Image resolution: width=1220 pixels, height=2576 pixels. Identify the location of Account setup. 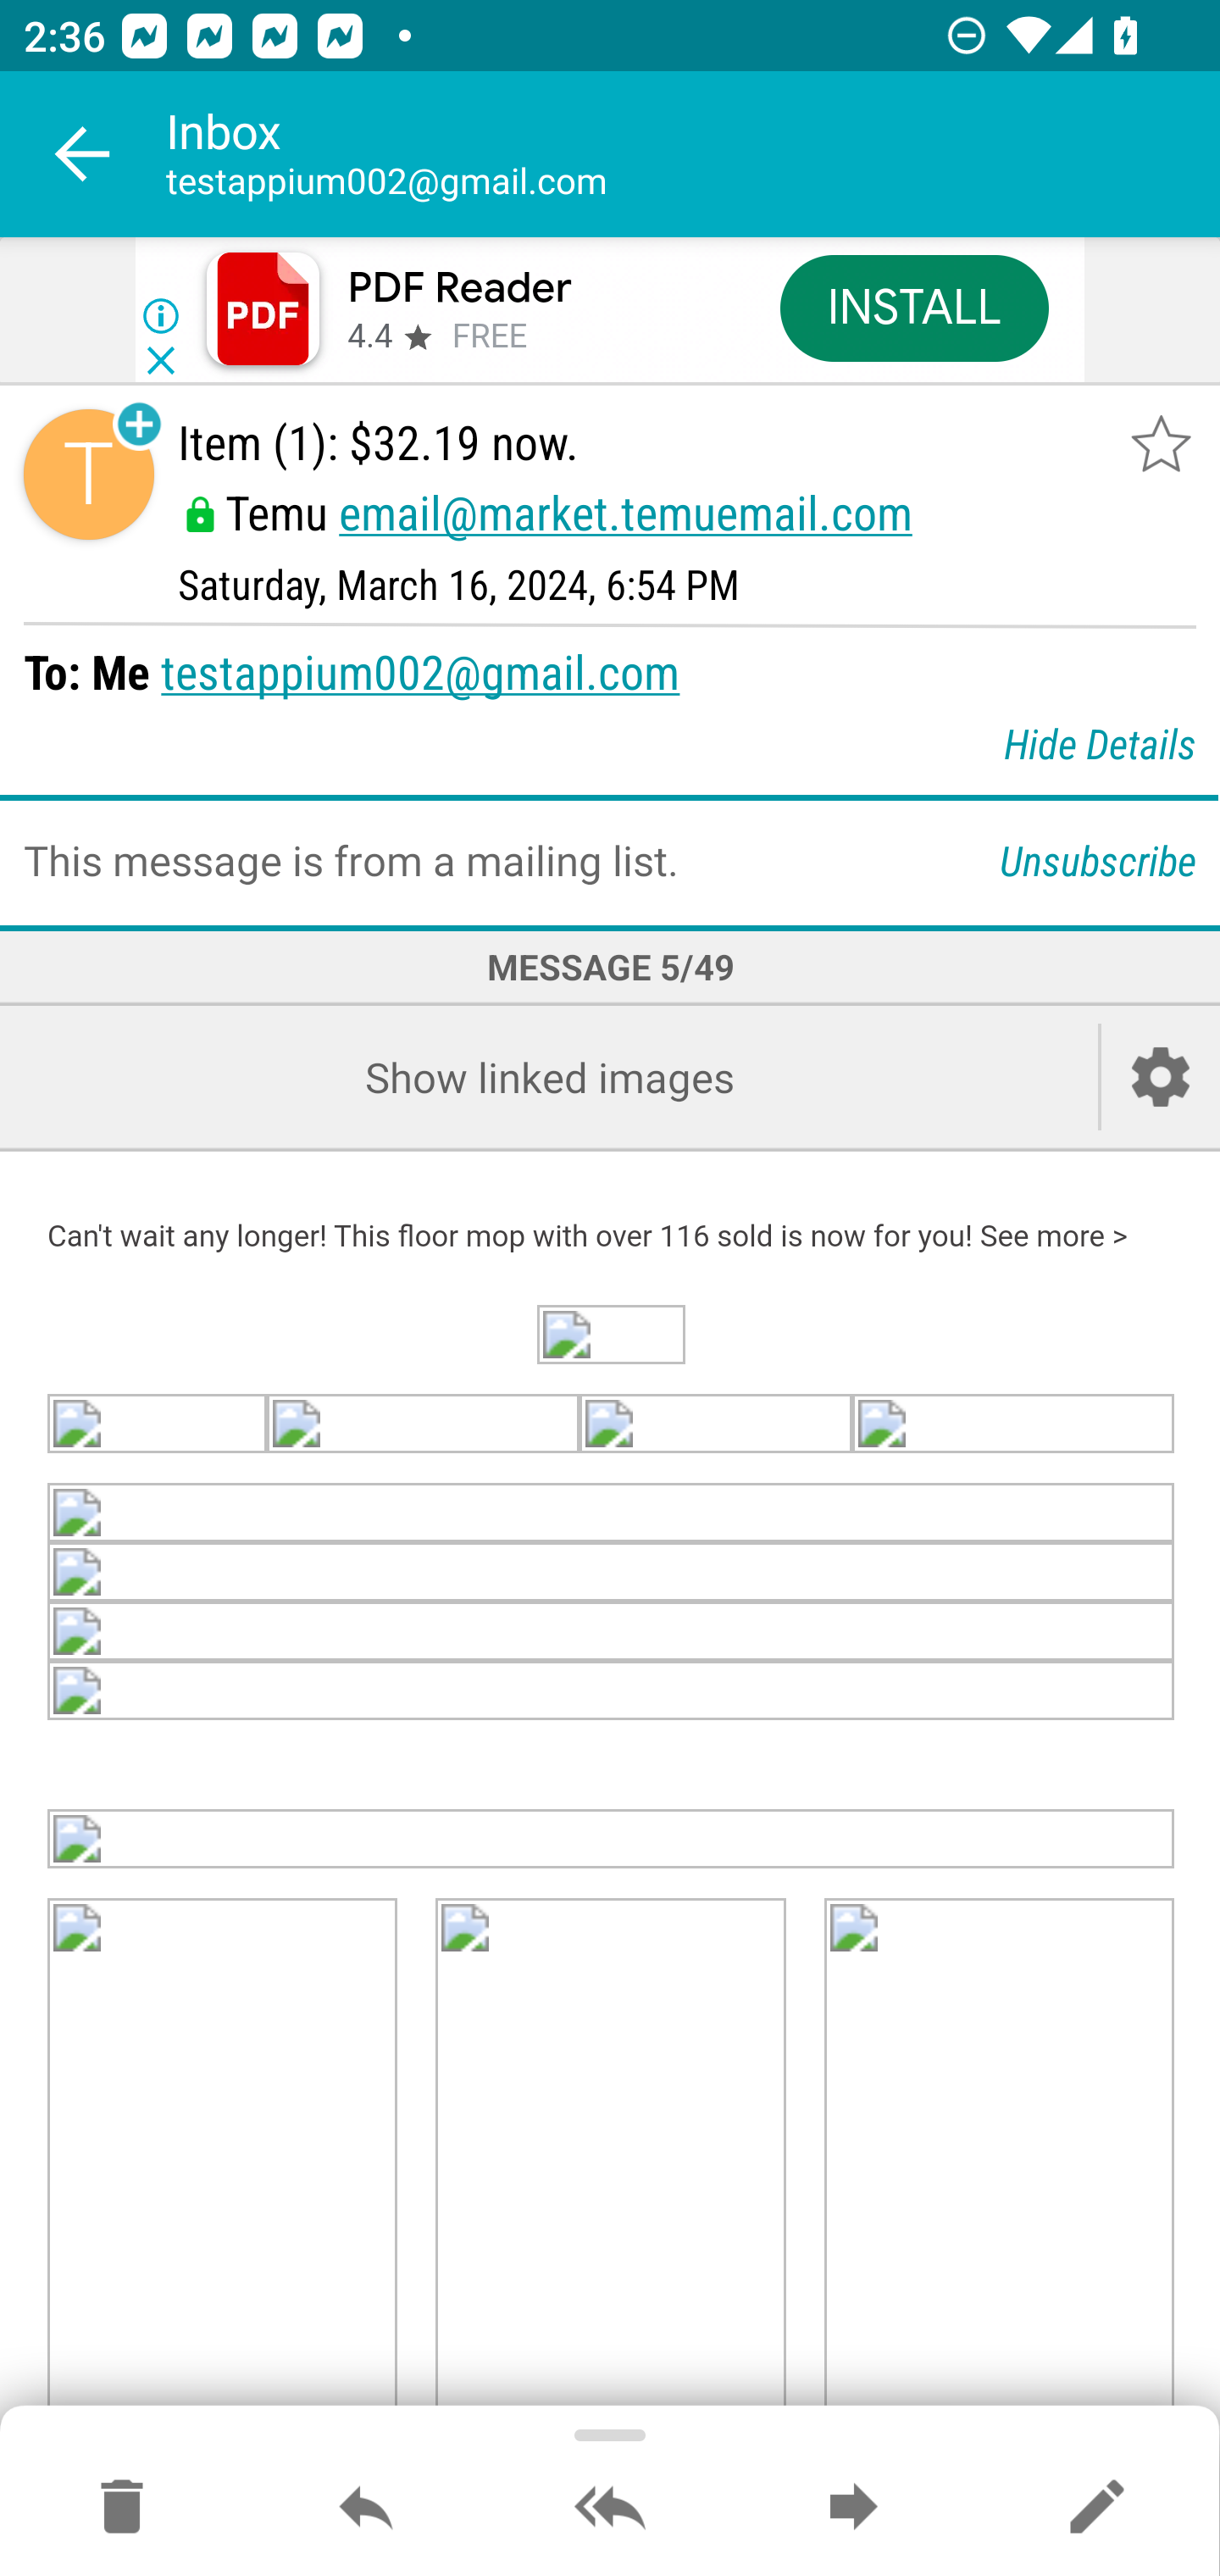
(1161, 1076).